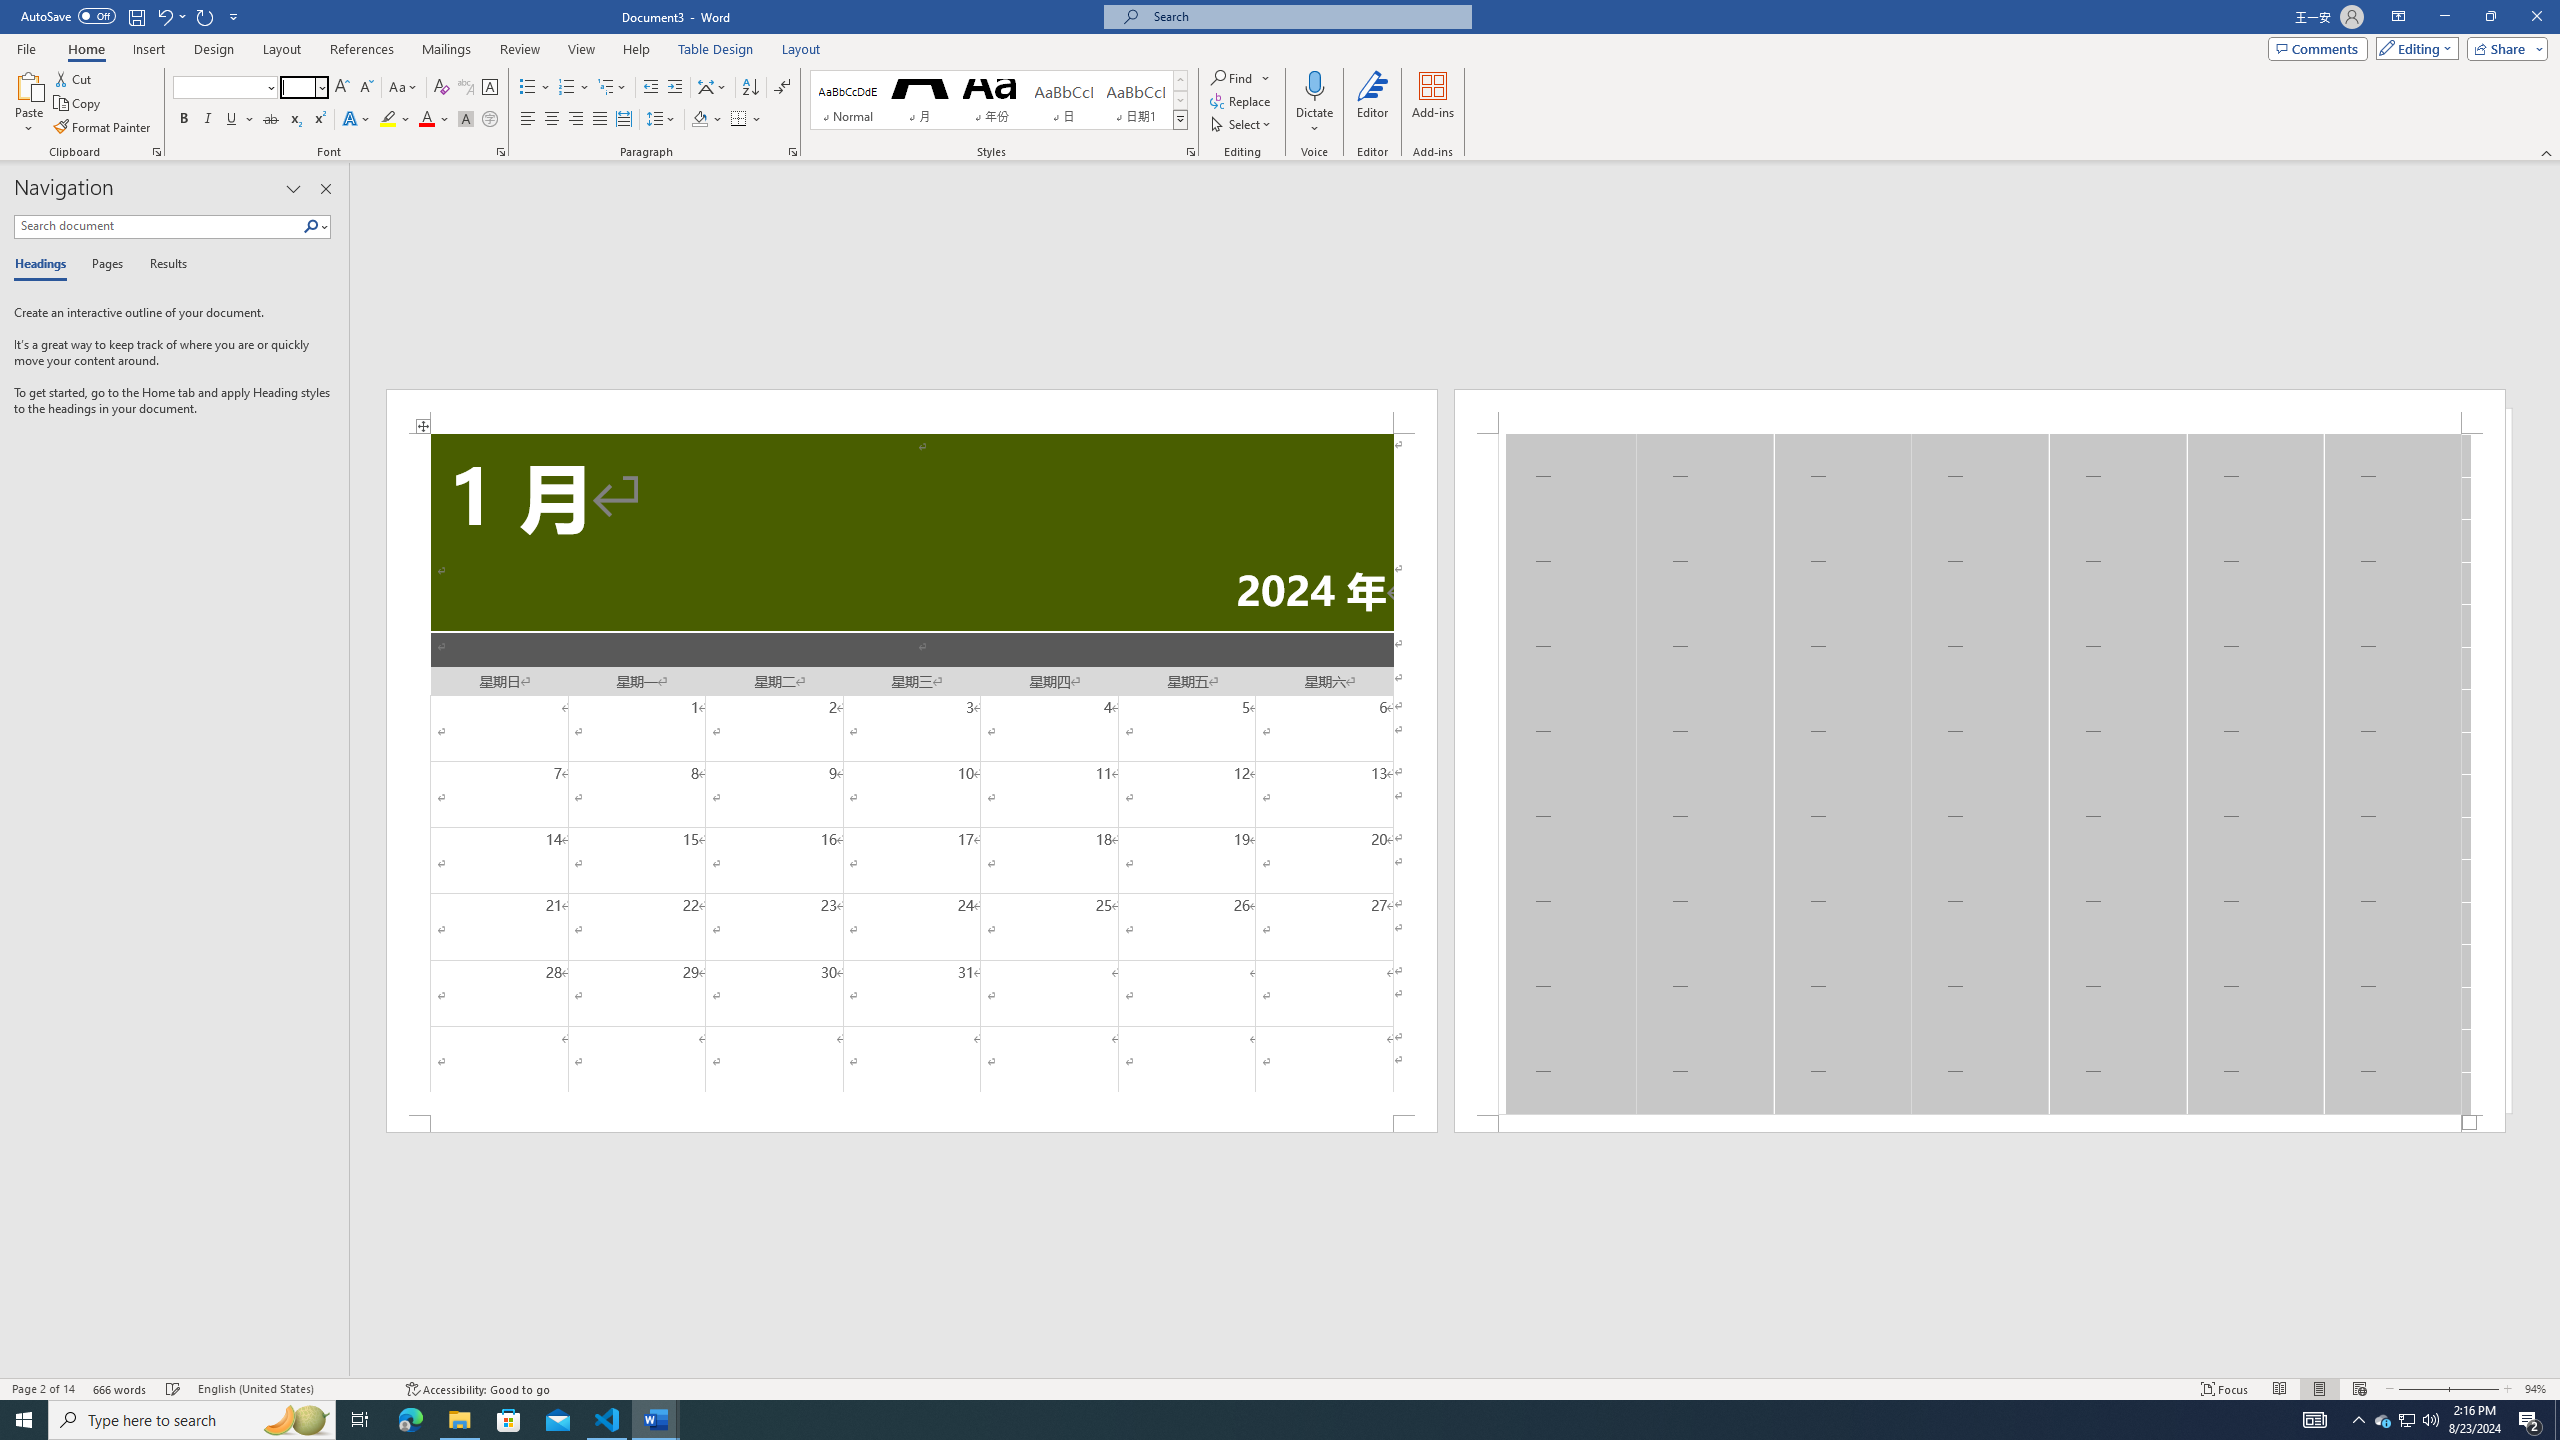  I want to click on Page 2 content, so click(1980, 774).